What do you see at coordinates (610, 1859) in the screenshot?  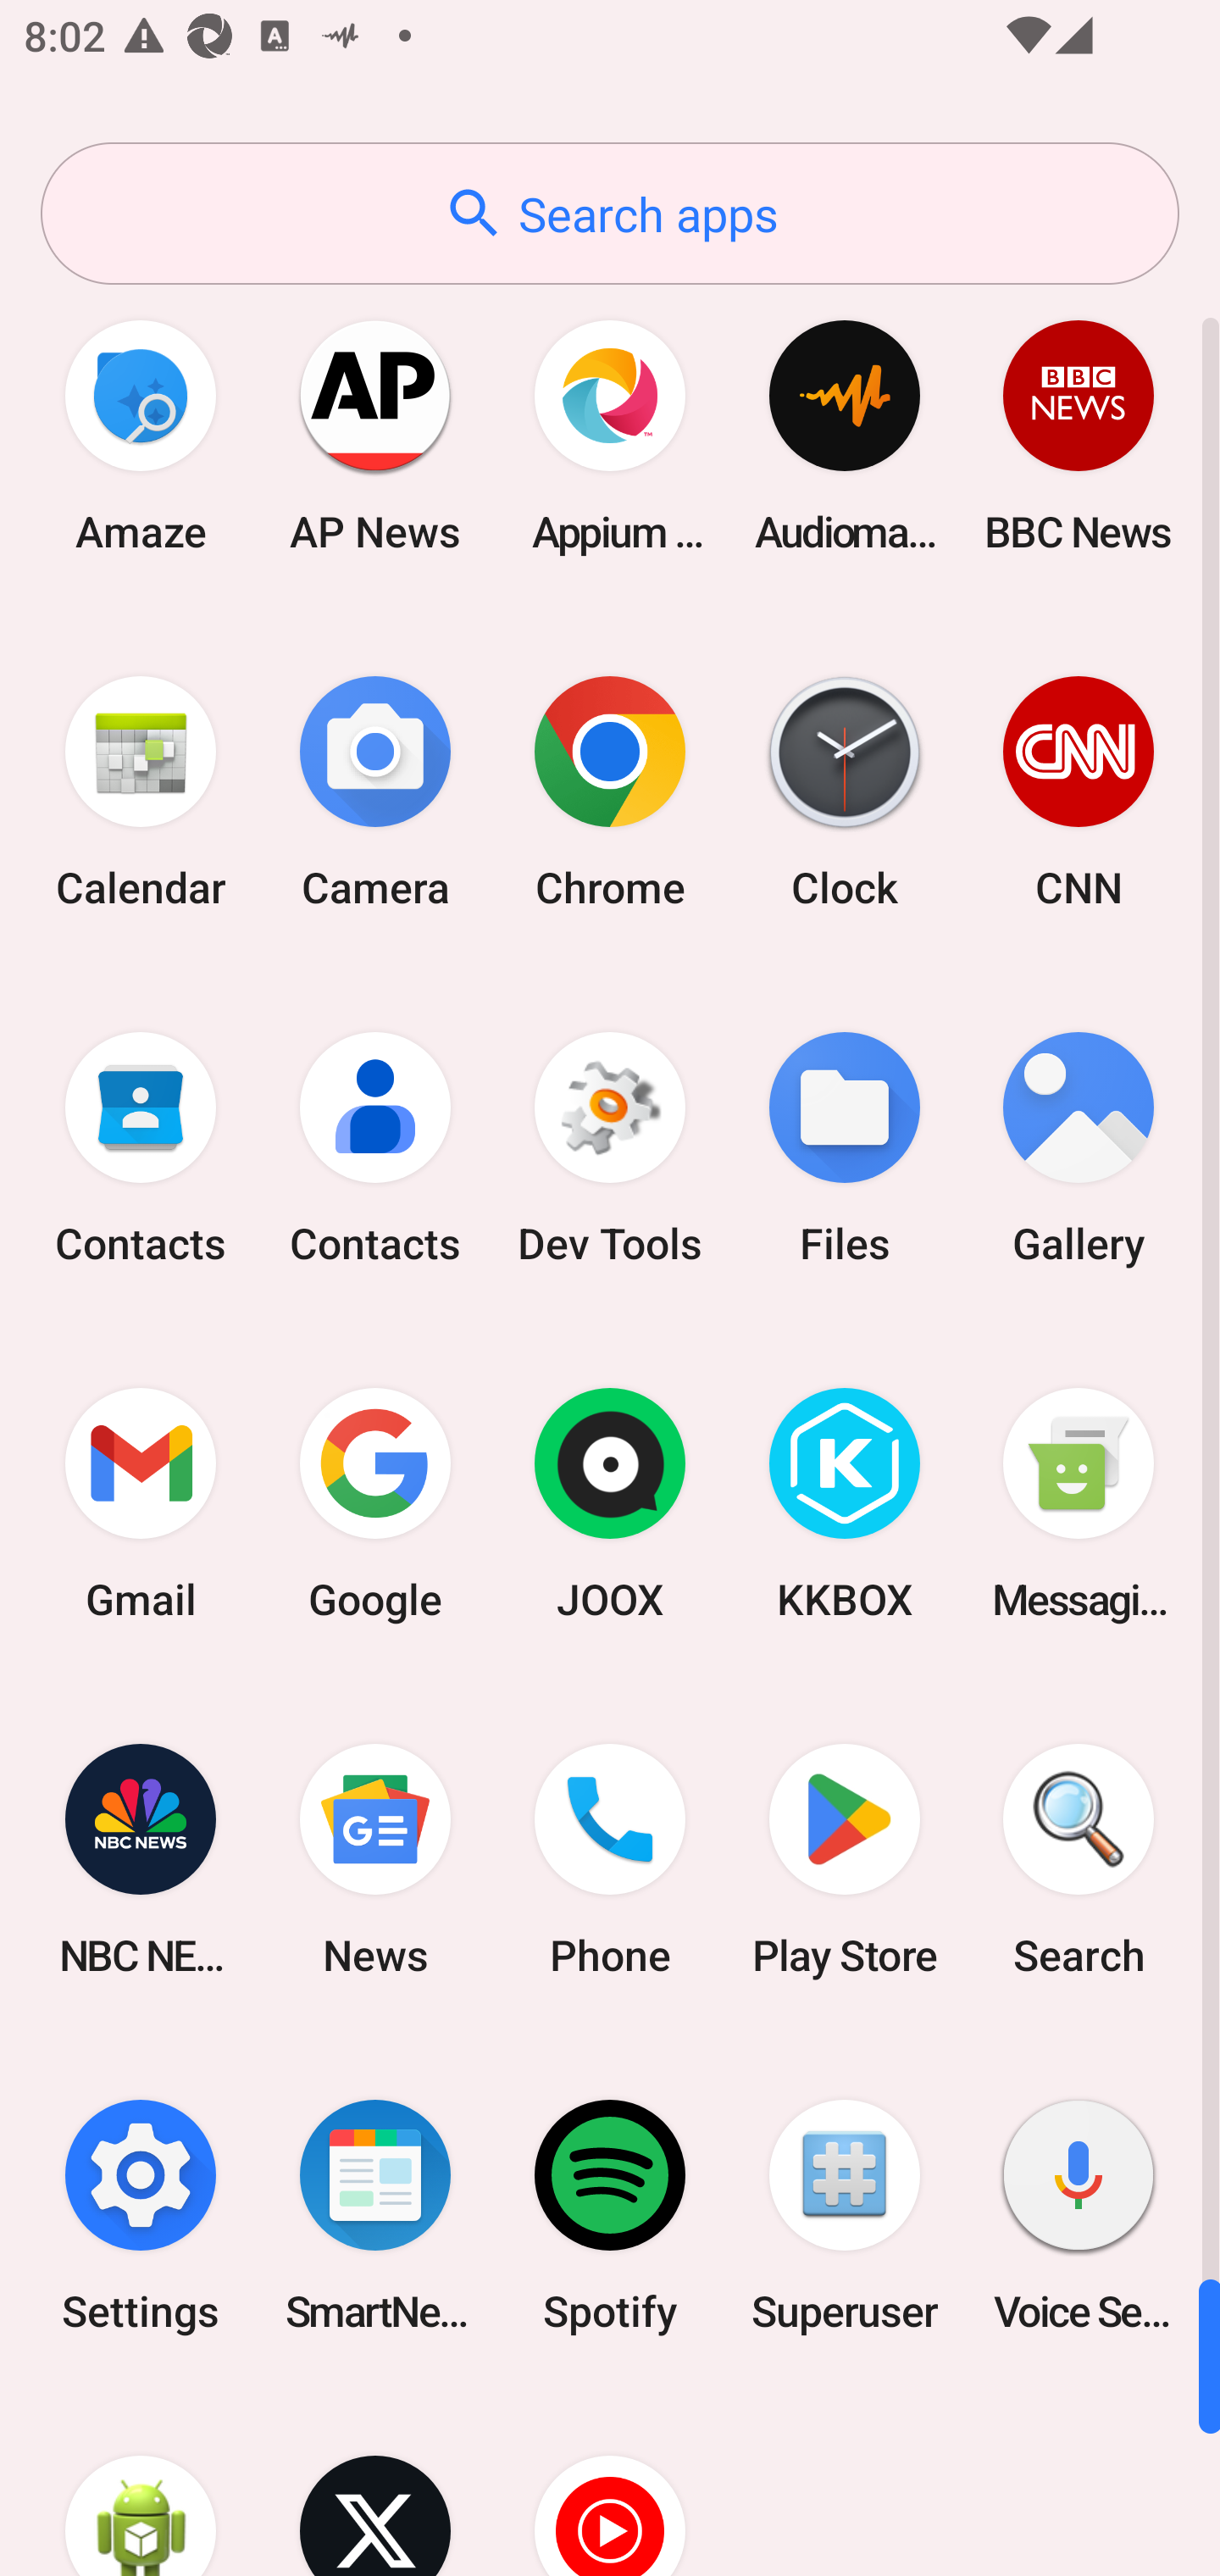 I see `Phone` at bounding box center [610, 1859].